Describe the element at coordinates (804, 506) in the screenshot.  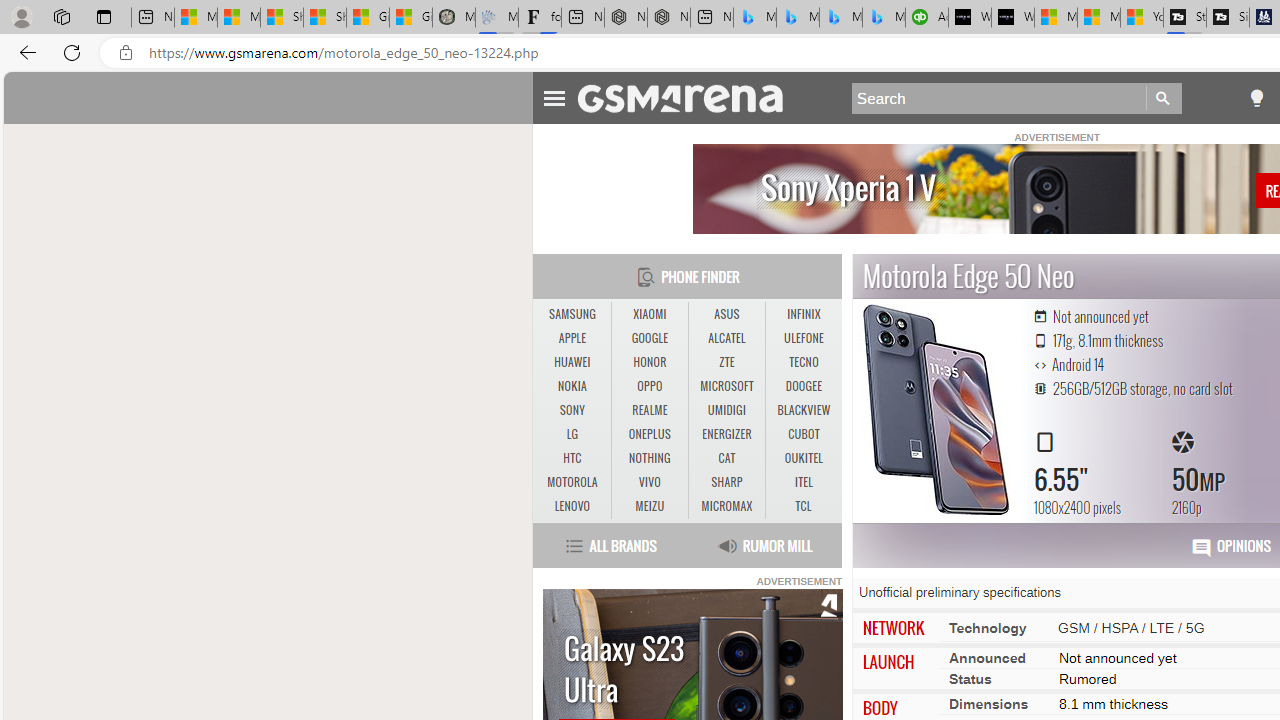
I see `TCL` at that location.